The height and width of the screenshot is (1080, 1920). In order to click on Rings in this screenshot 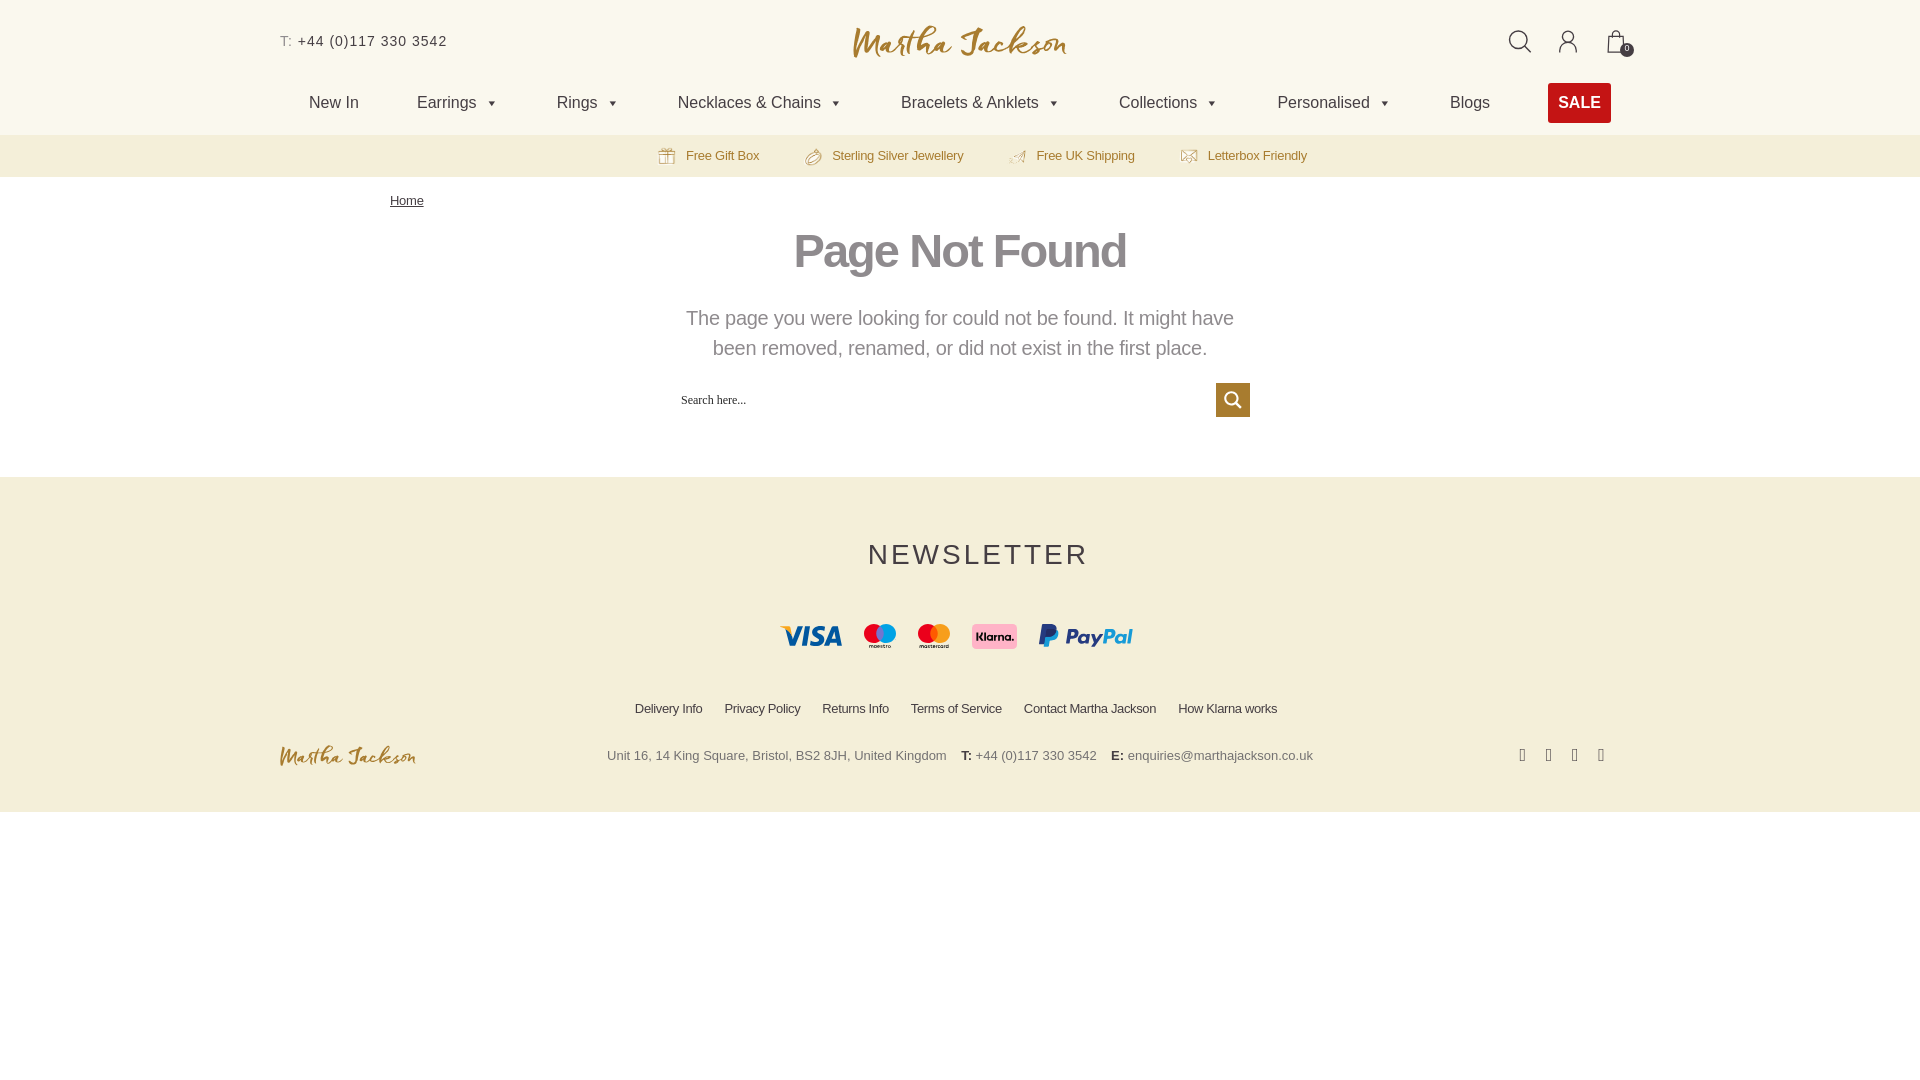, I will do `click(588, 103)`.